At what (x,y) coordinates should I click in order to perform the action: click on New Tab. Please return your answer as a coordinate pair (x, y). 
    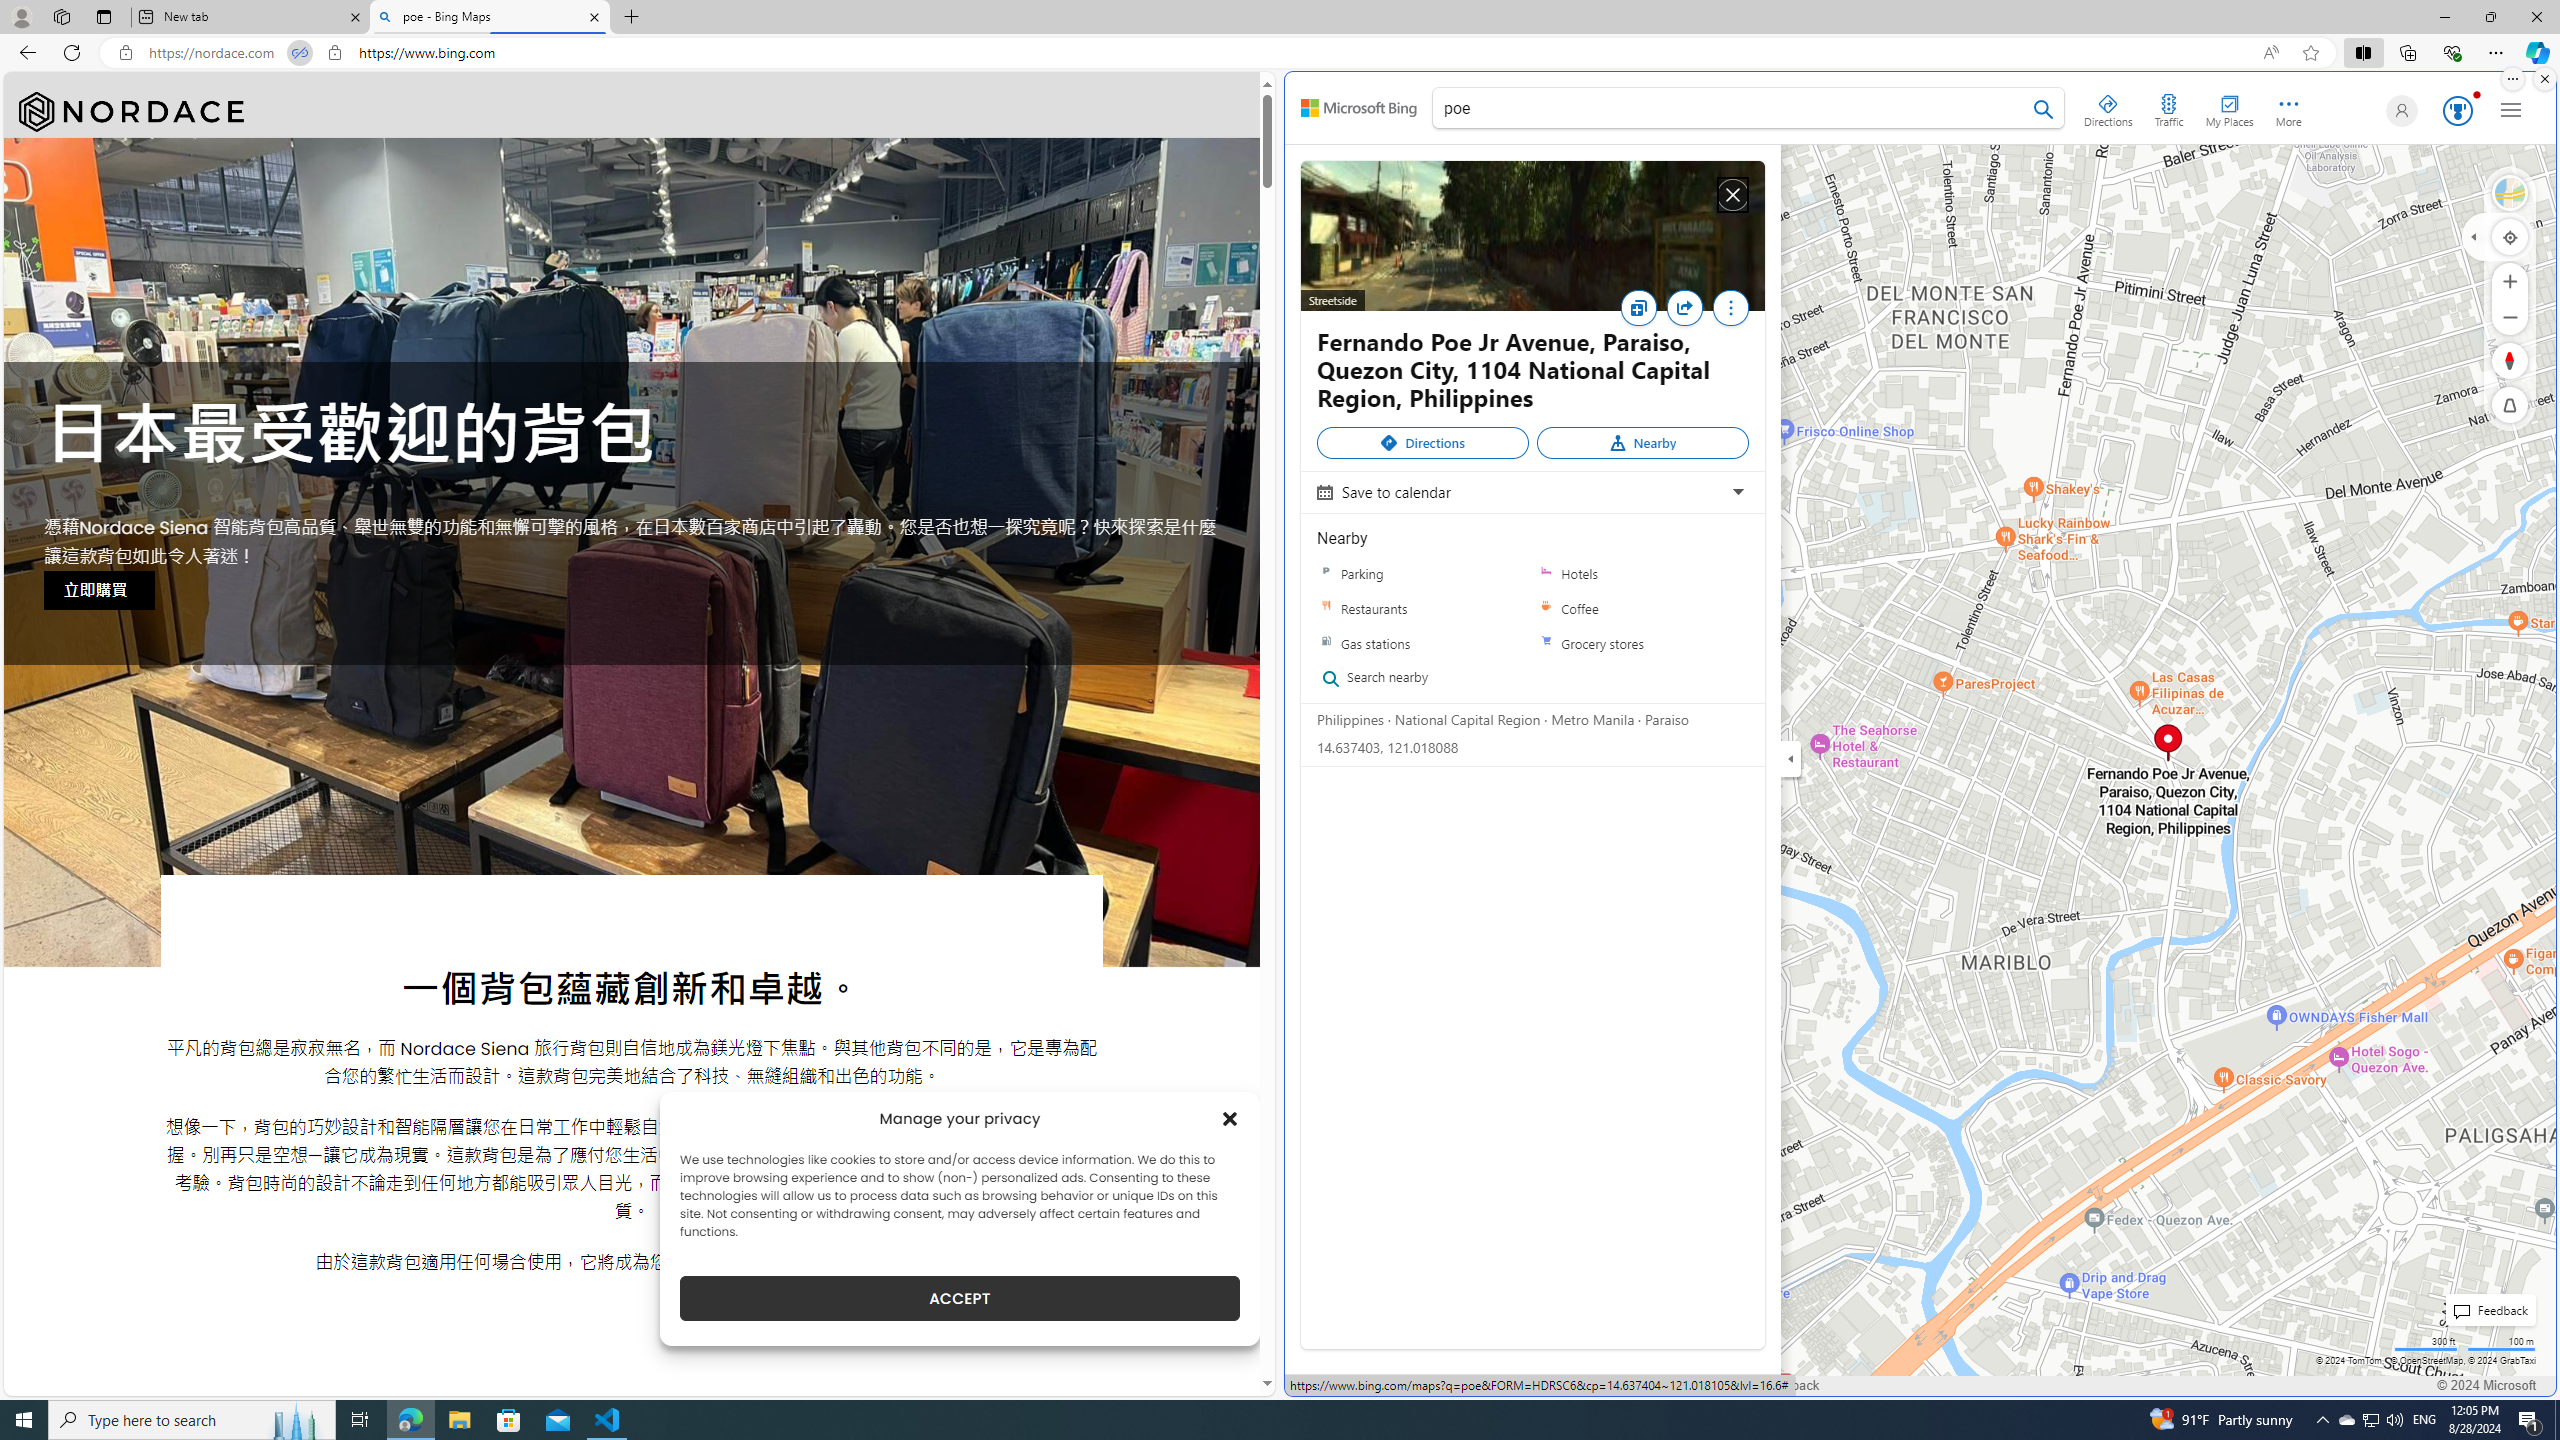
    Looking at the image, I should click on (630, 17).